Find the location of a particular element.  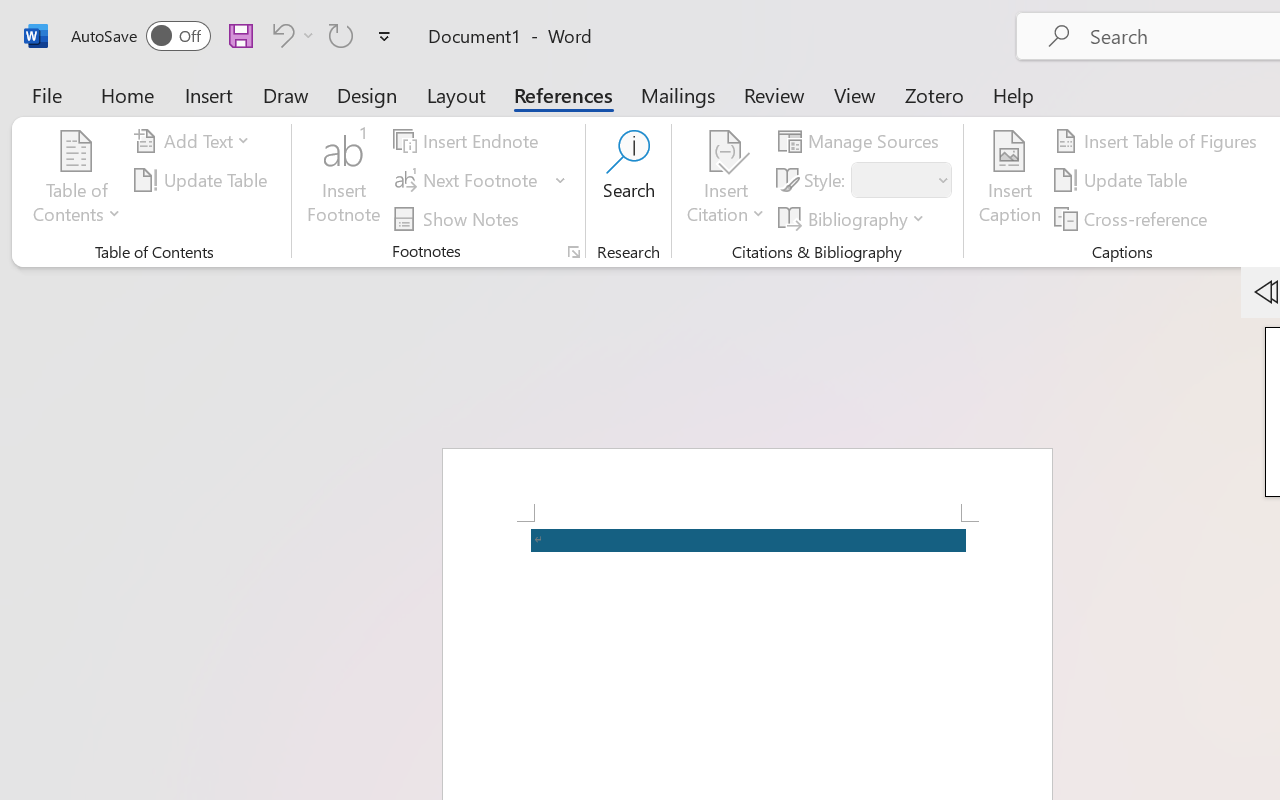

Add Text is located at coordinates (195, 141).